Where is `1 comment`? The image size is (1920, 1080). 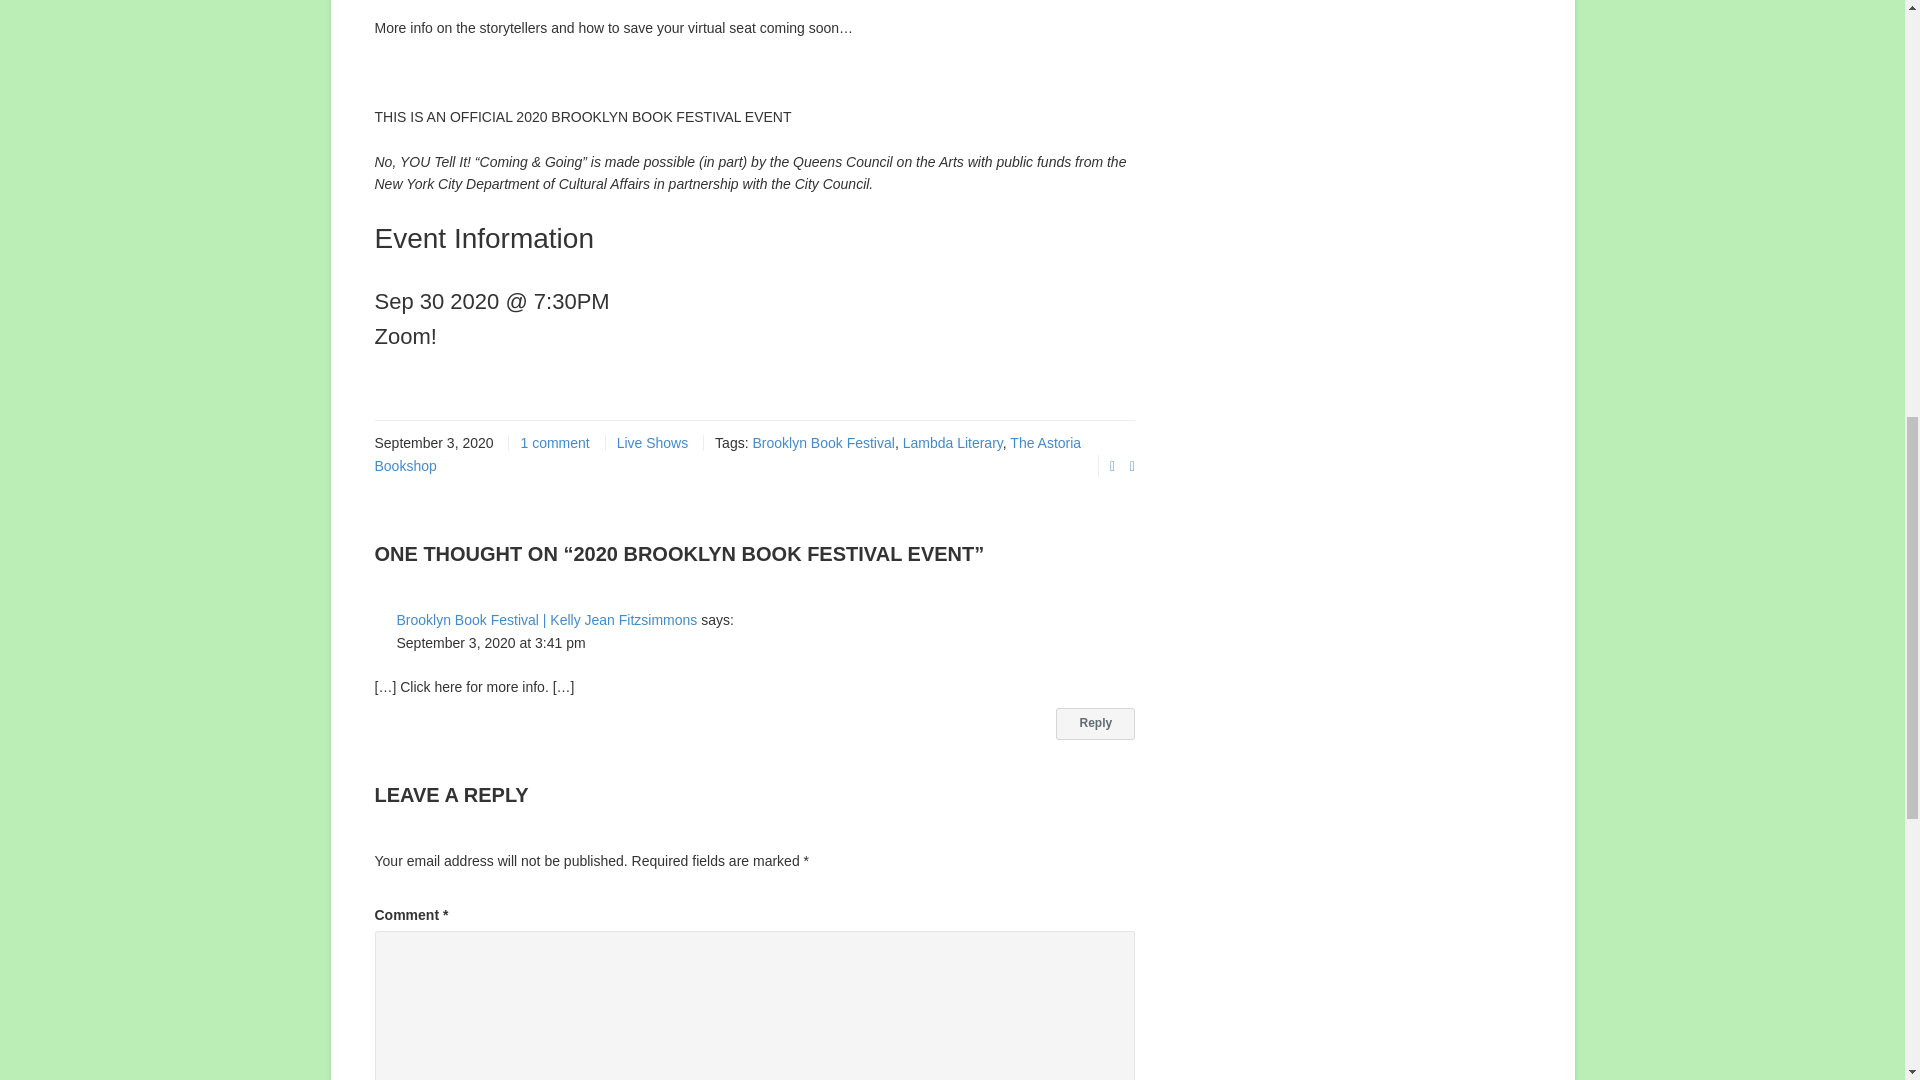 1 comment is located at coordinates (554, 443).